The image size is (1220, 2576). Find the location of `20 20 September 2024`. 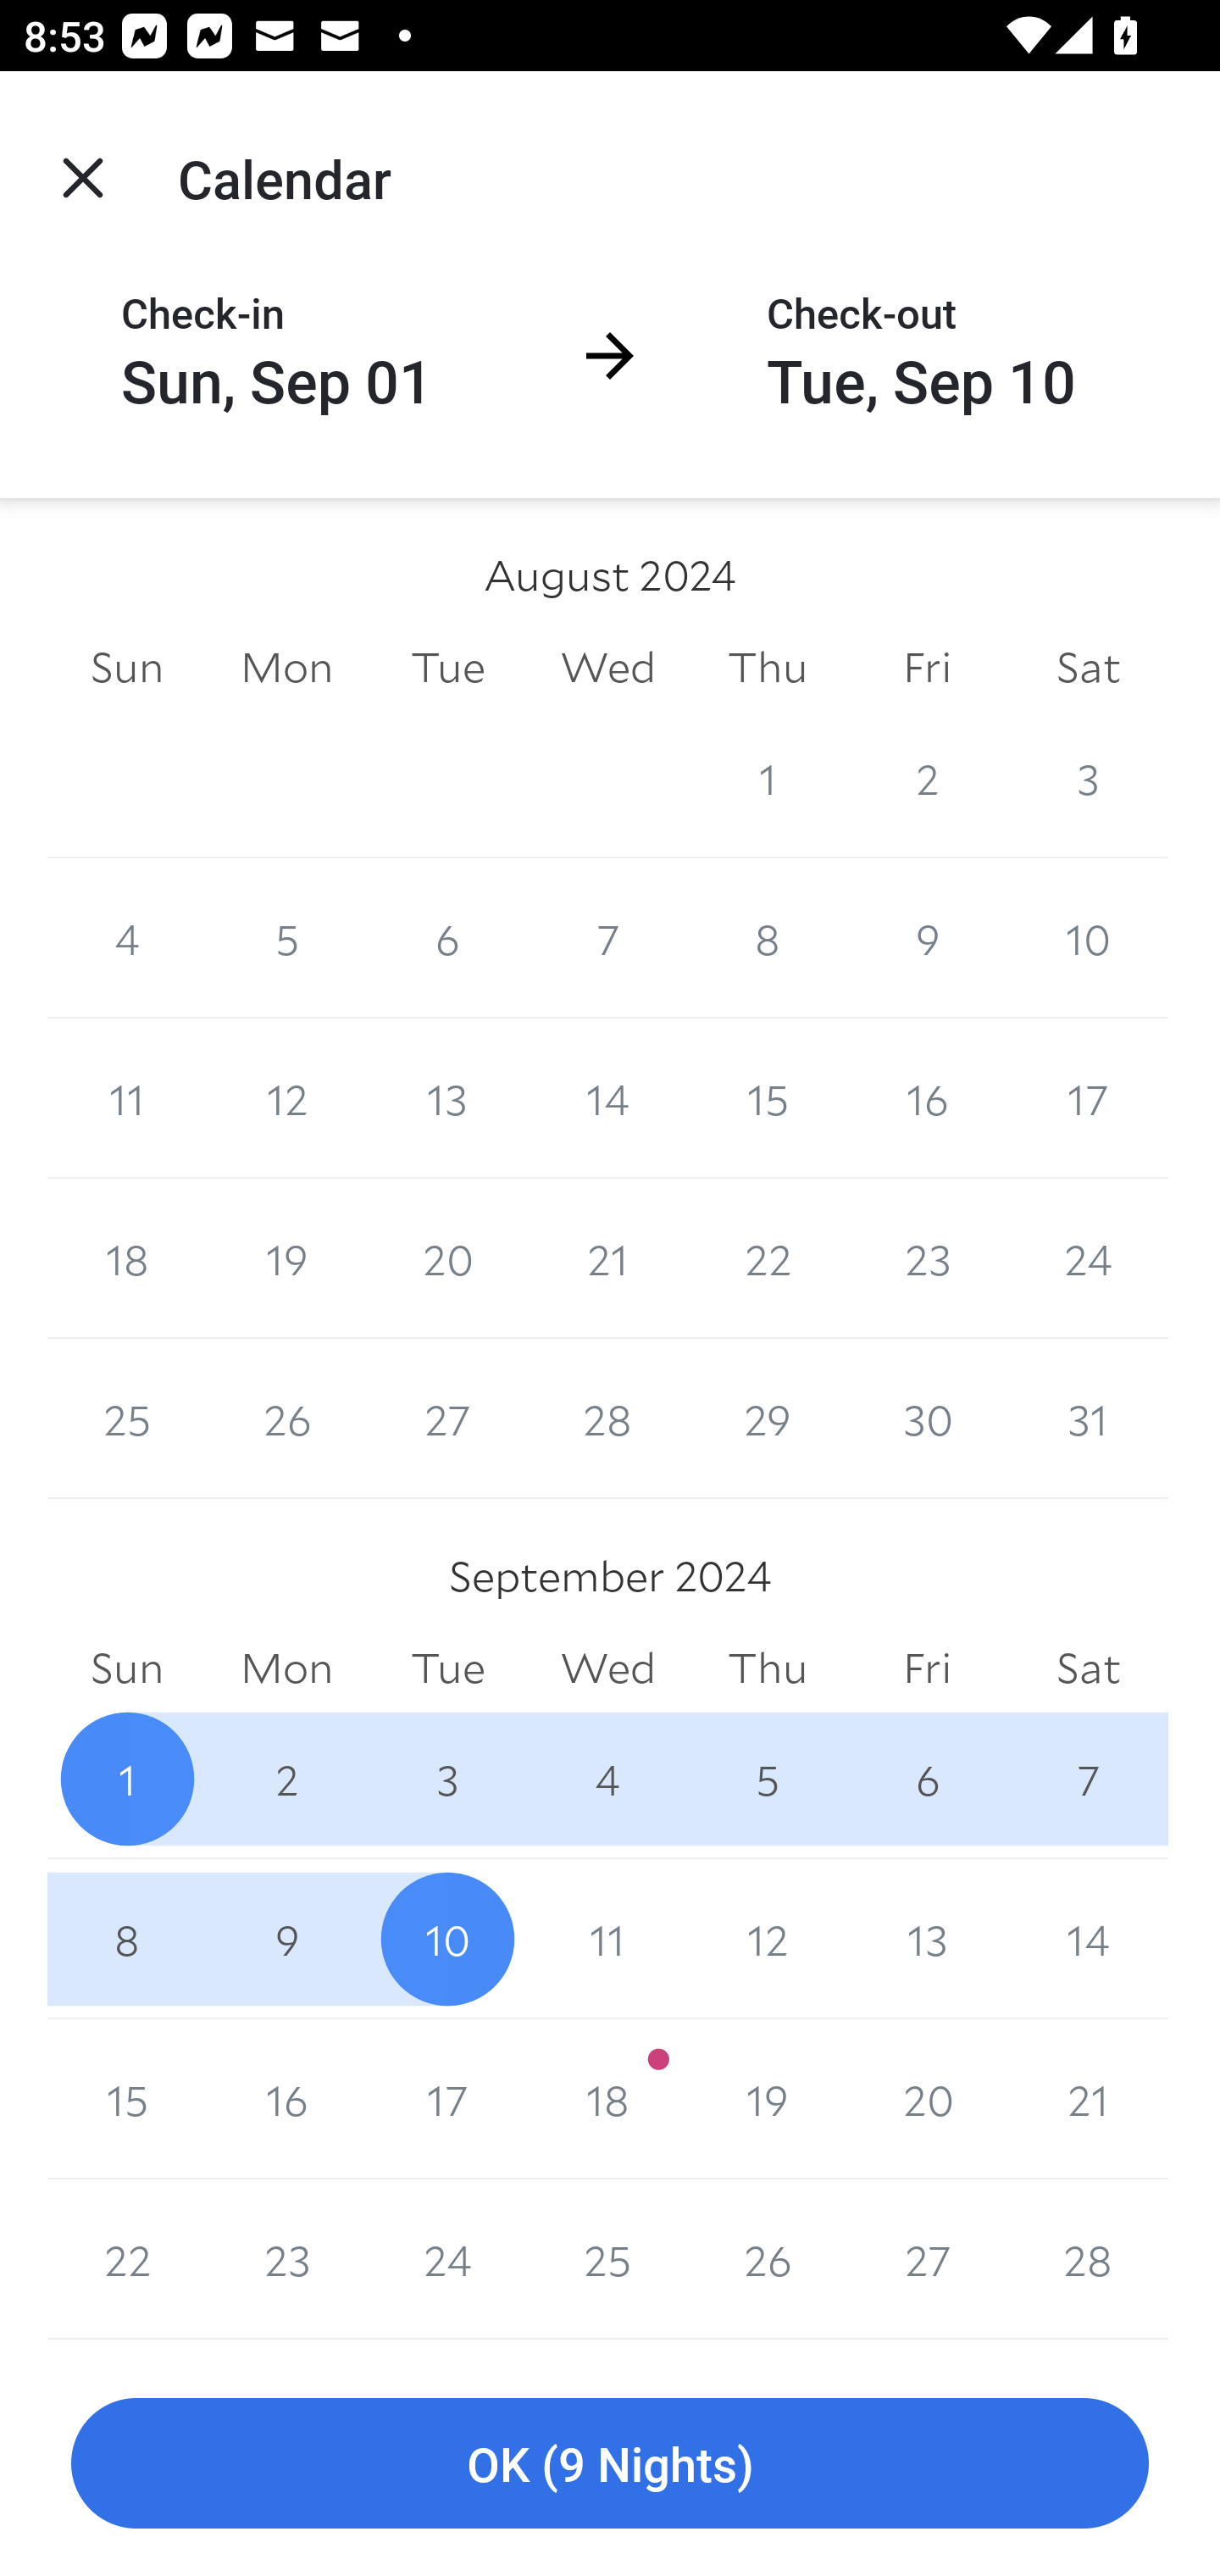

20 20 September 2024 is located at coordinates (927, 2099).